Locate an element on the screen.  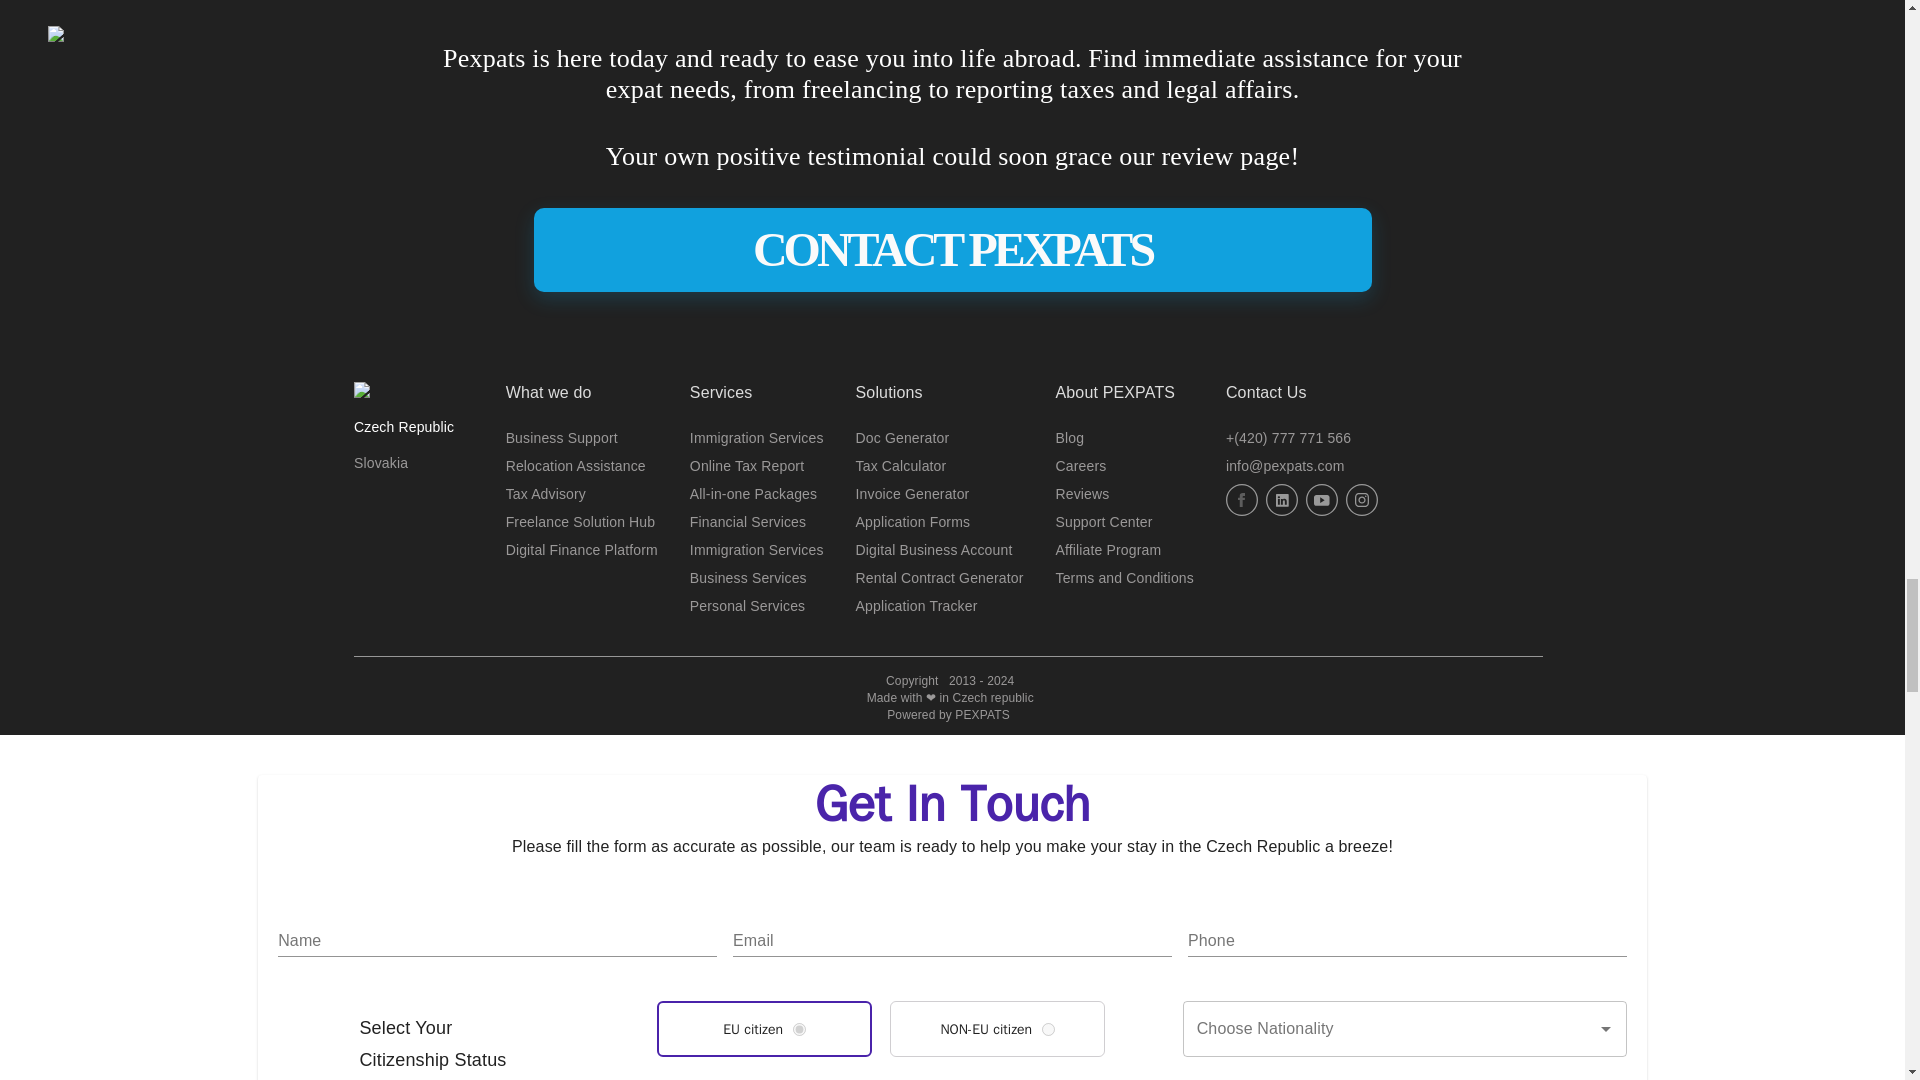
Immigration Services is located at coordinates (756, 438).